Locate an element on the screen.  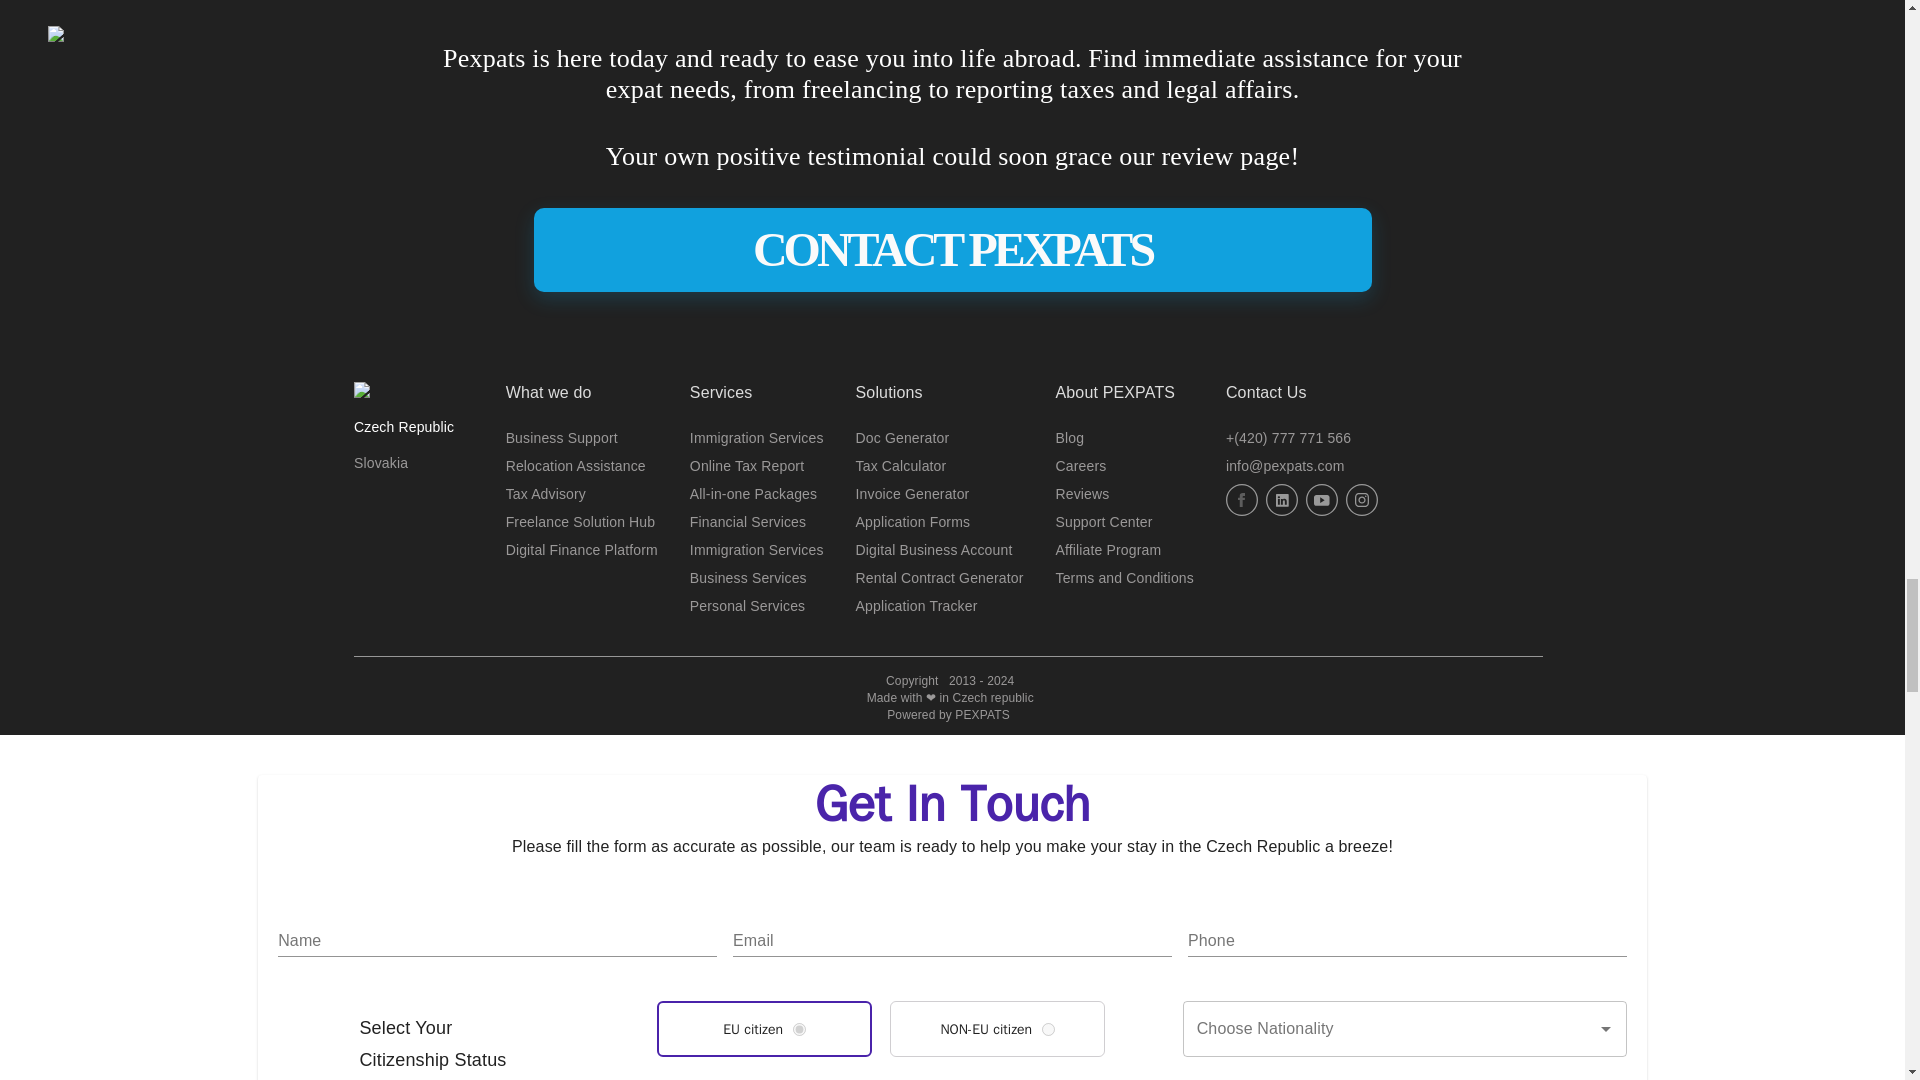
Immigration Services is located at coordinates (756, 438).